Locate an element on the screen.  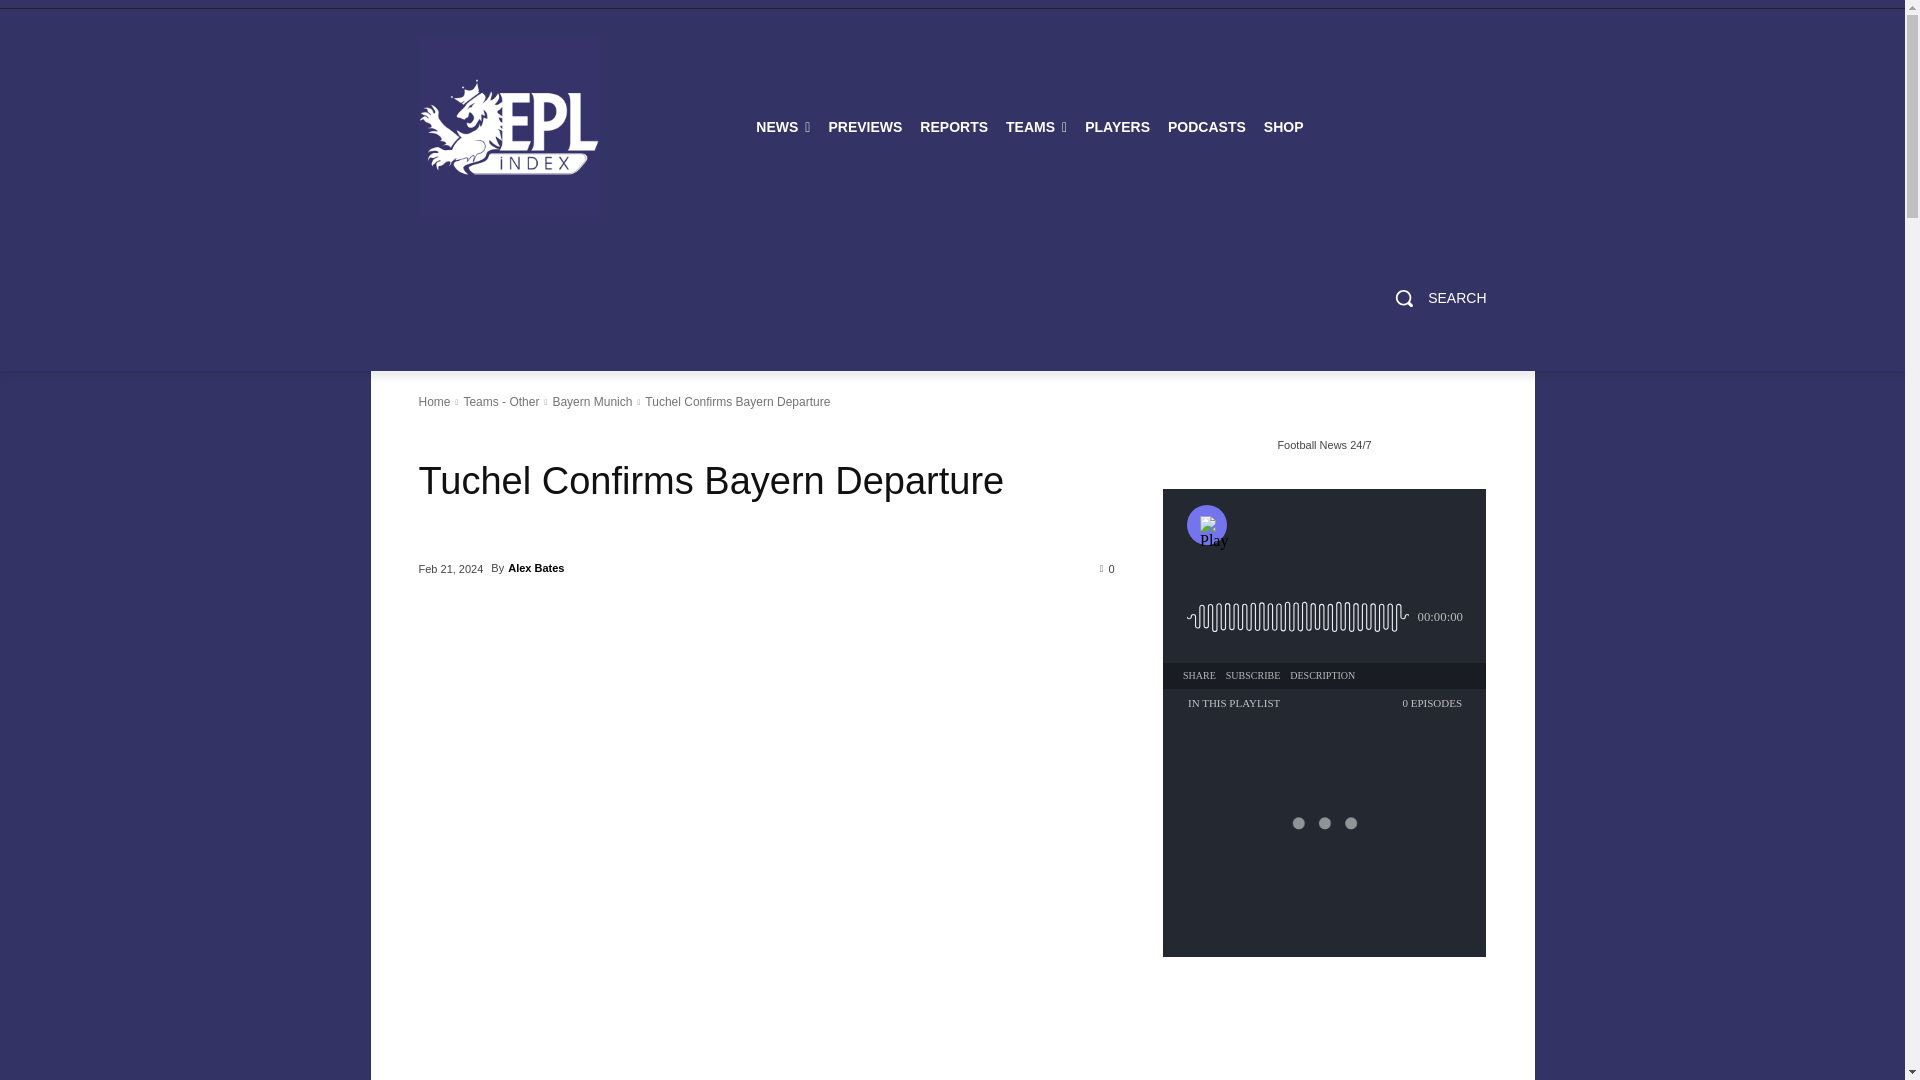
PLAYERS is located at coordinates (1117, 126).